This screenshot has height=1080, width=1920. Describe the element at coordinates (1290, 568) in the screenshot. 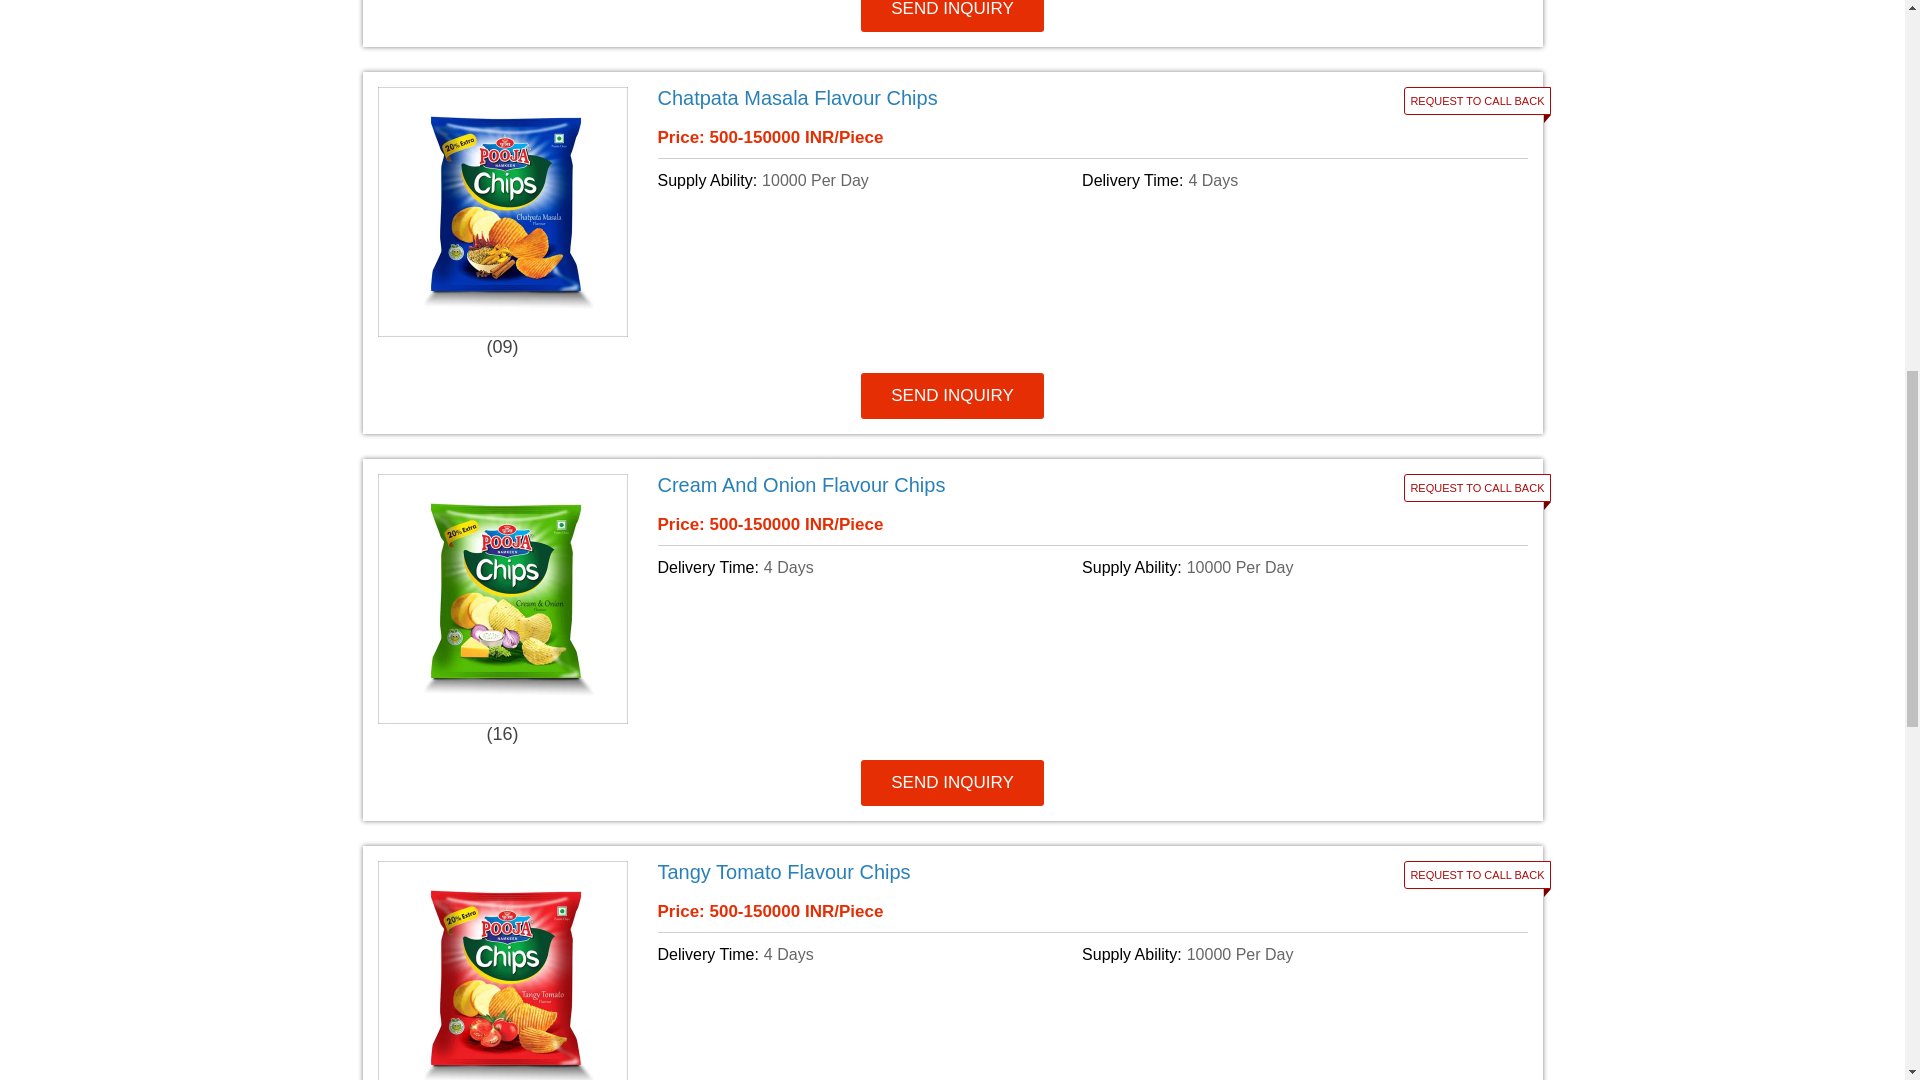

I see `Supply Ability: 10000 Per Day` at that location.